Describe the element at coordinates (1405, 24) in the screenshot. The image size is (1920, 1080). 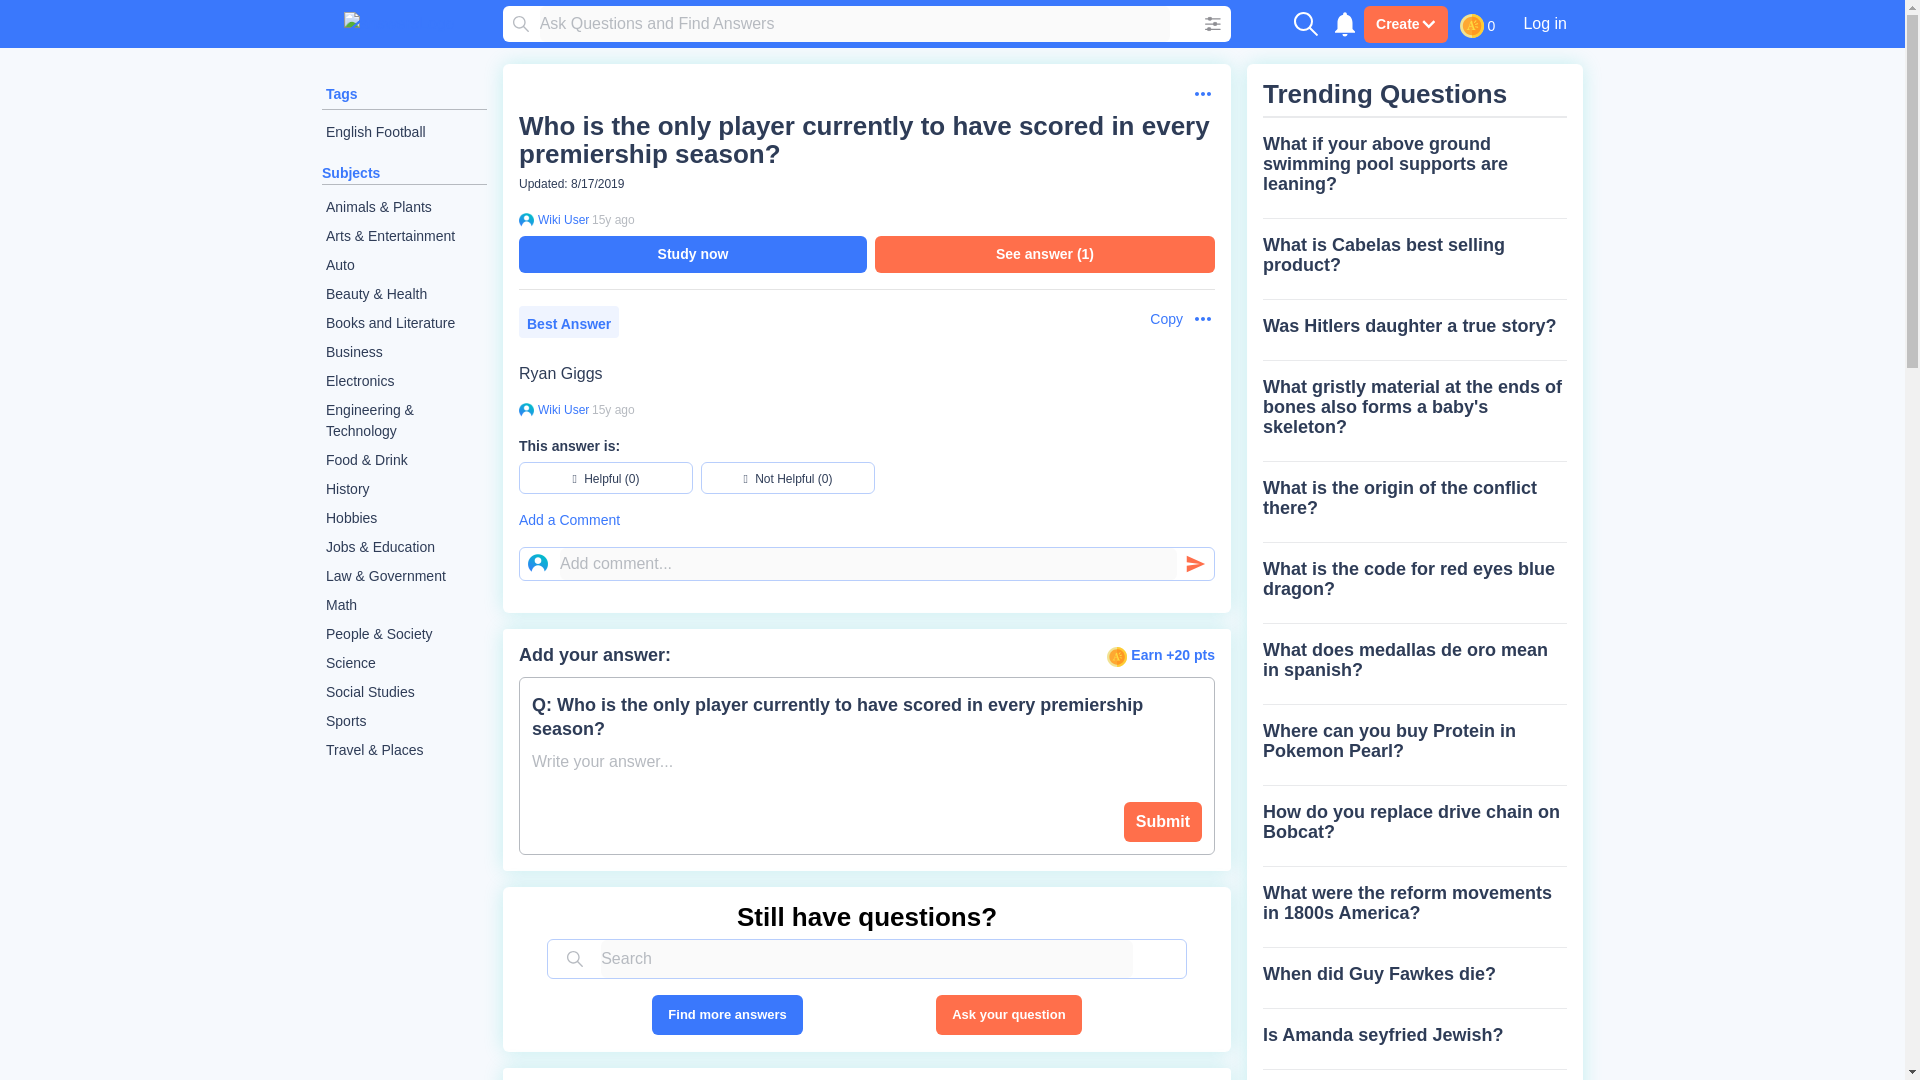
I see `Create` at that location.